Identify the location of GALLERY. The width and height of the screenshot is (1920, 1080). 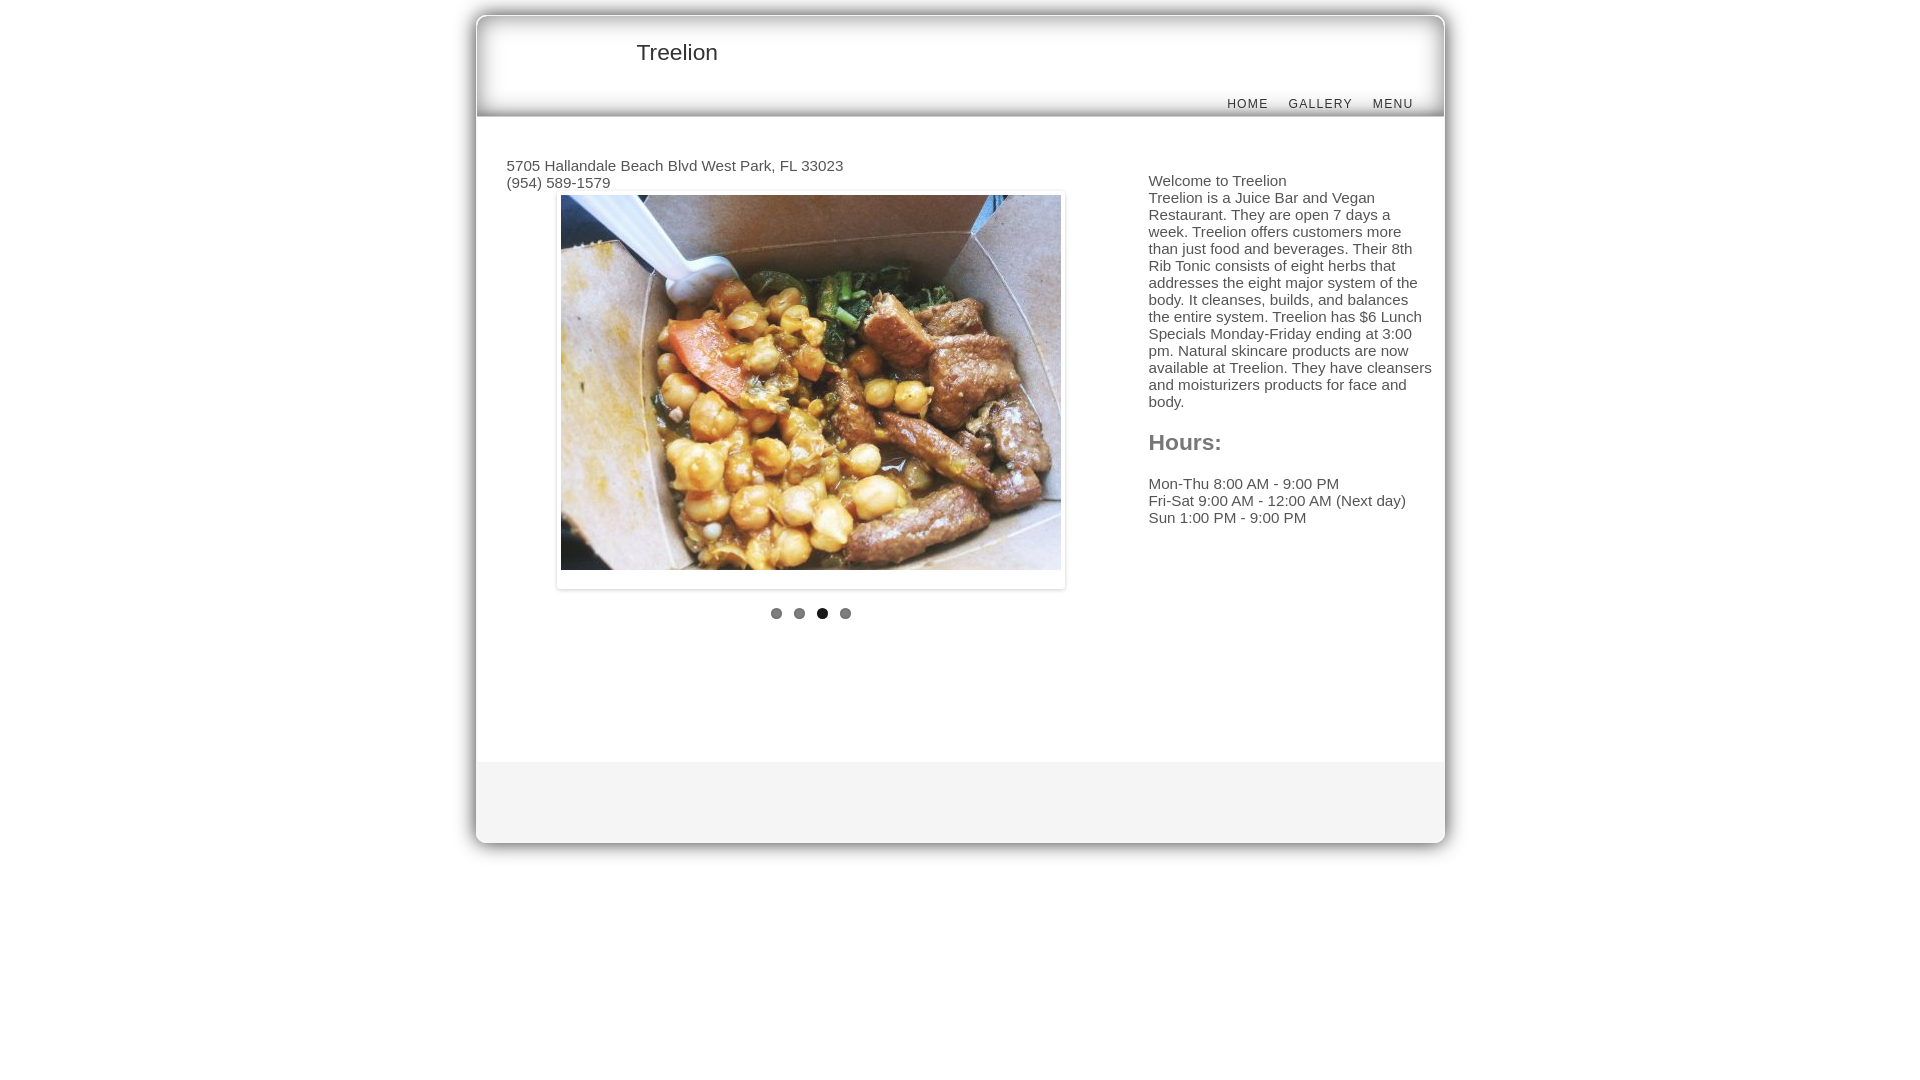
(1320, 104).